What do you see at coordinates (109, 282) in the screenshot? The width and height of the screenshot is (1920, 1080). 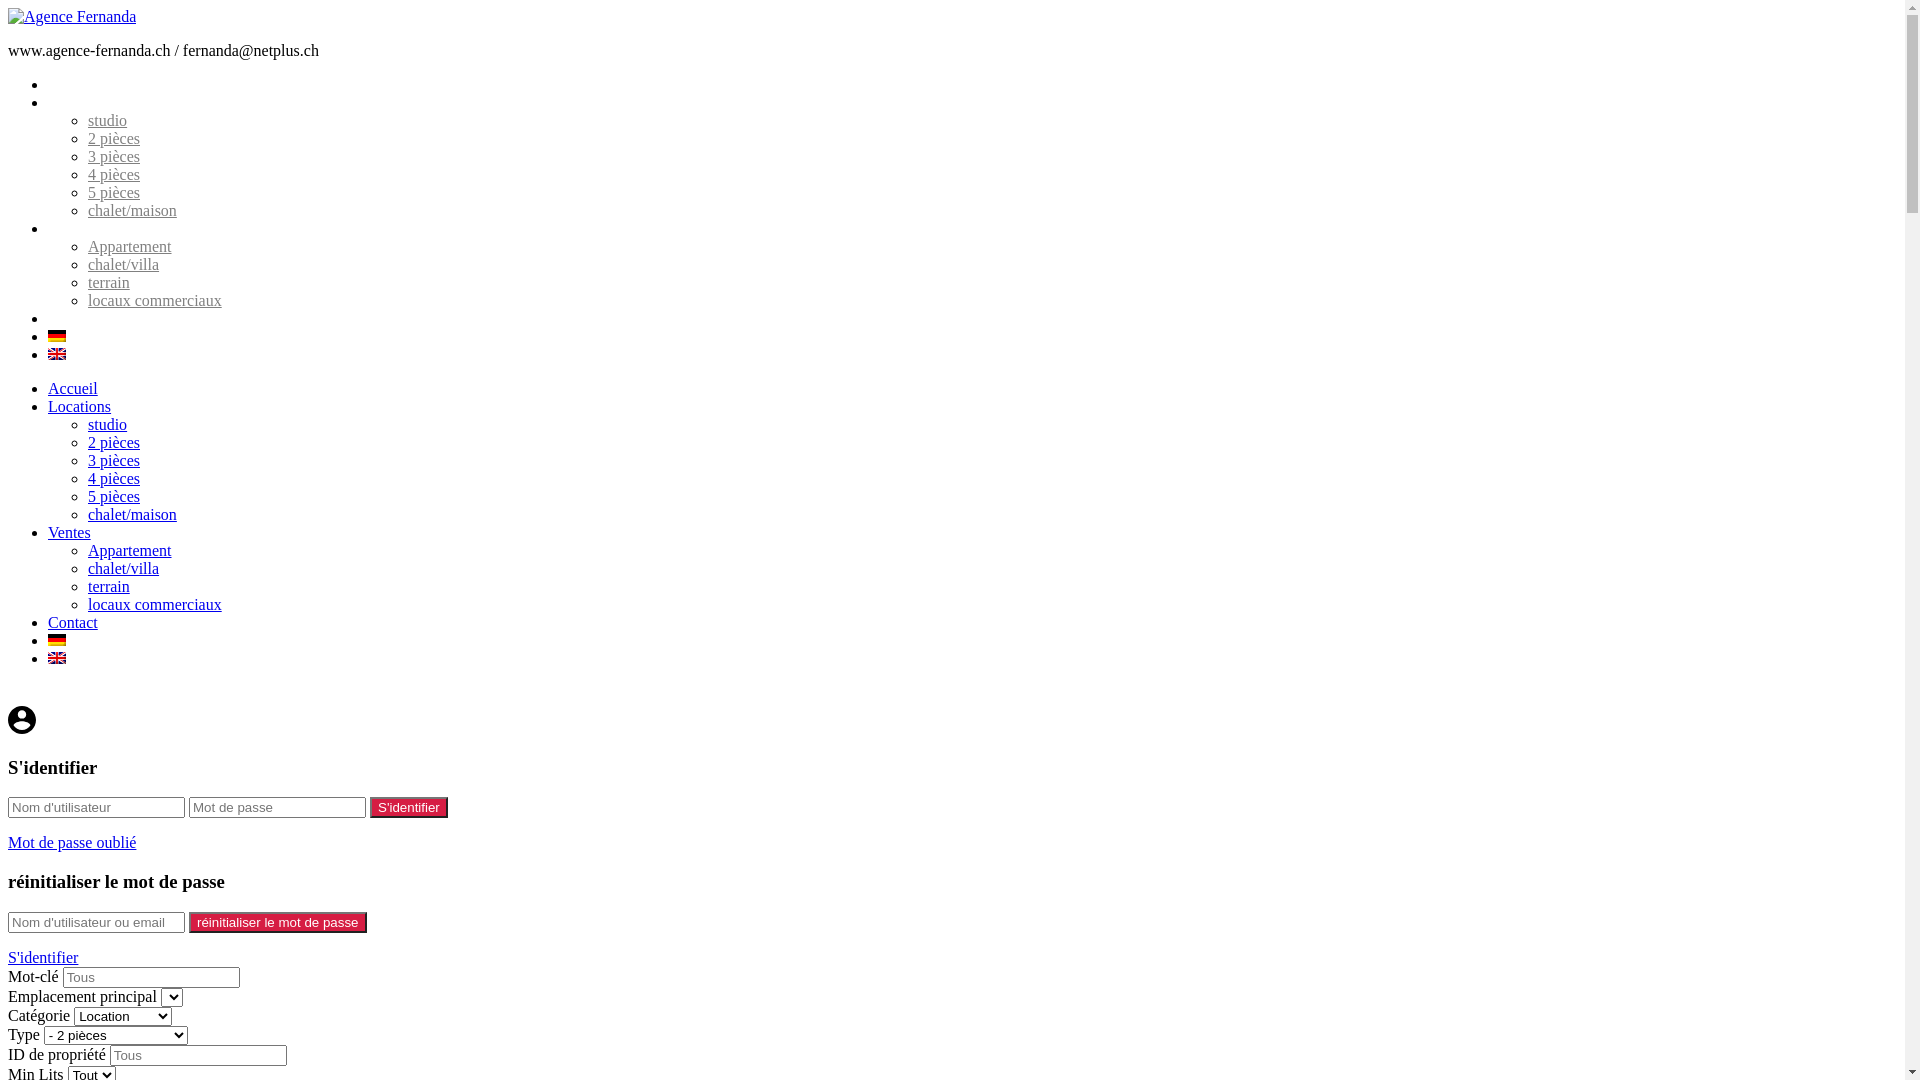 I see `terrain` at bounding box center [109, 282].